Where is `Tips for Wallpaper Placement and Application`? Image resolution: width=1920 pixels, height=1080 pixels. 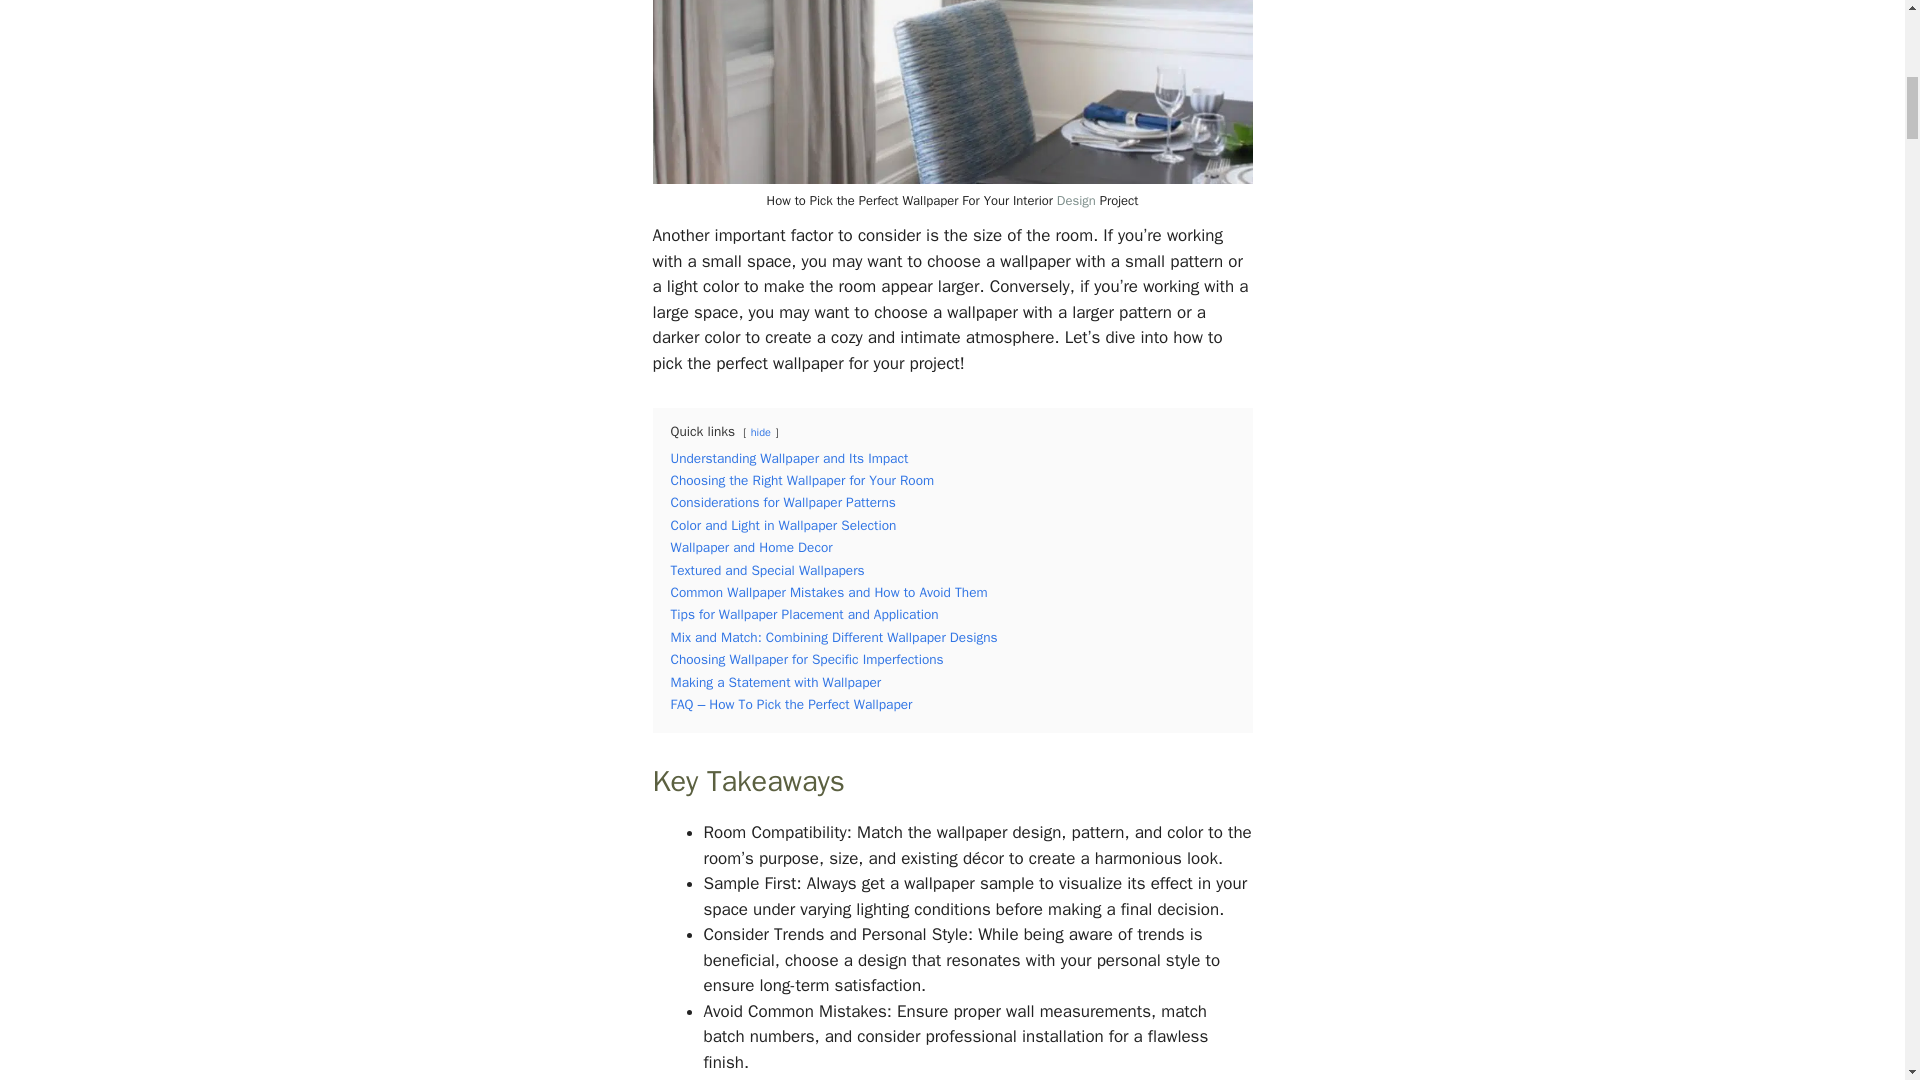 Tips for Wallpaper Placement and Application is located at coordinates (804, 614).